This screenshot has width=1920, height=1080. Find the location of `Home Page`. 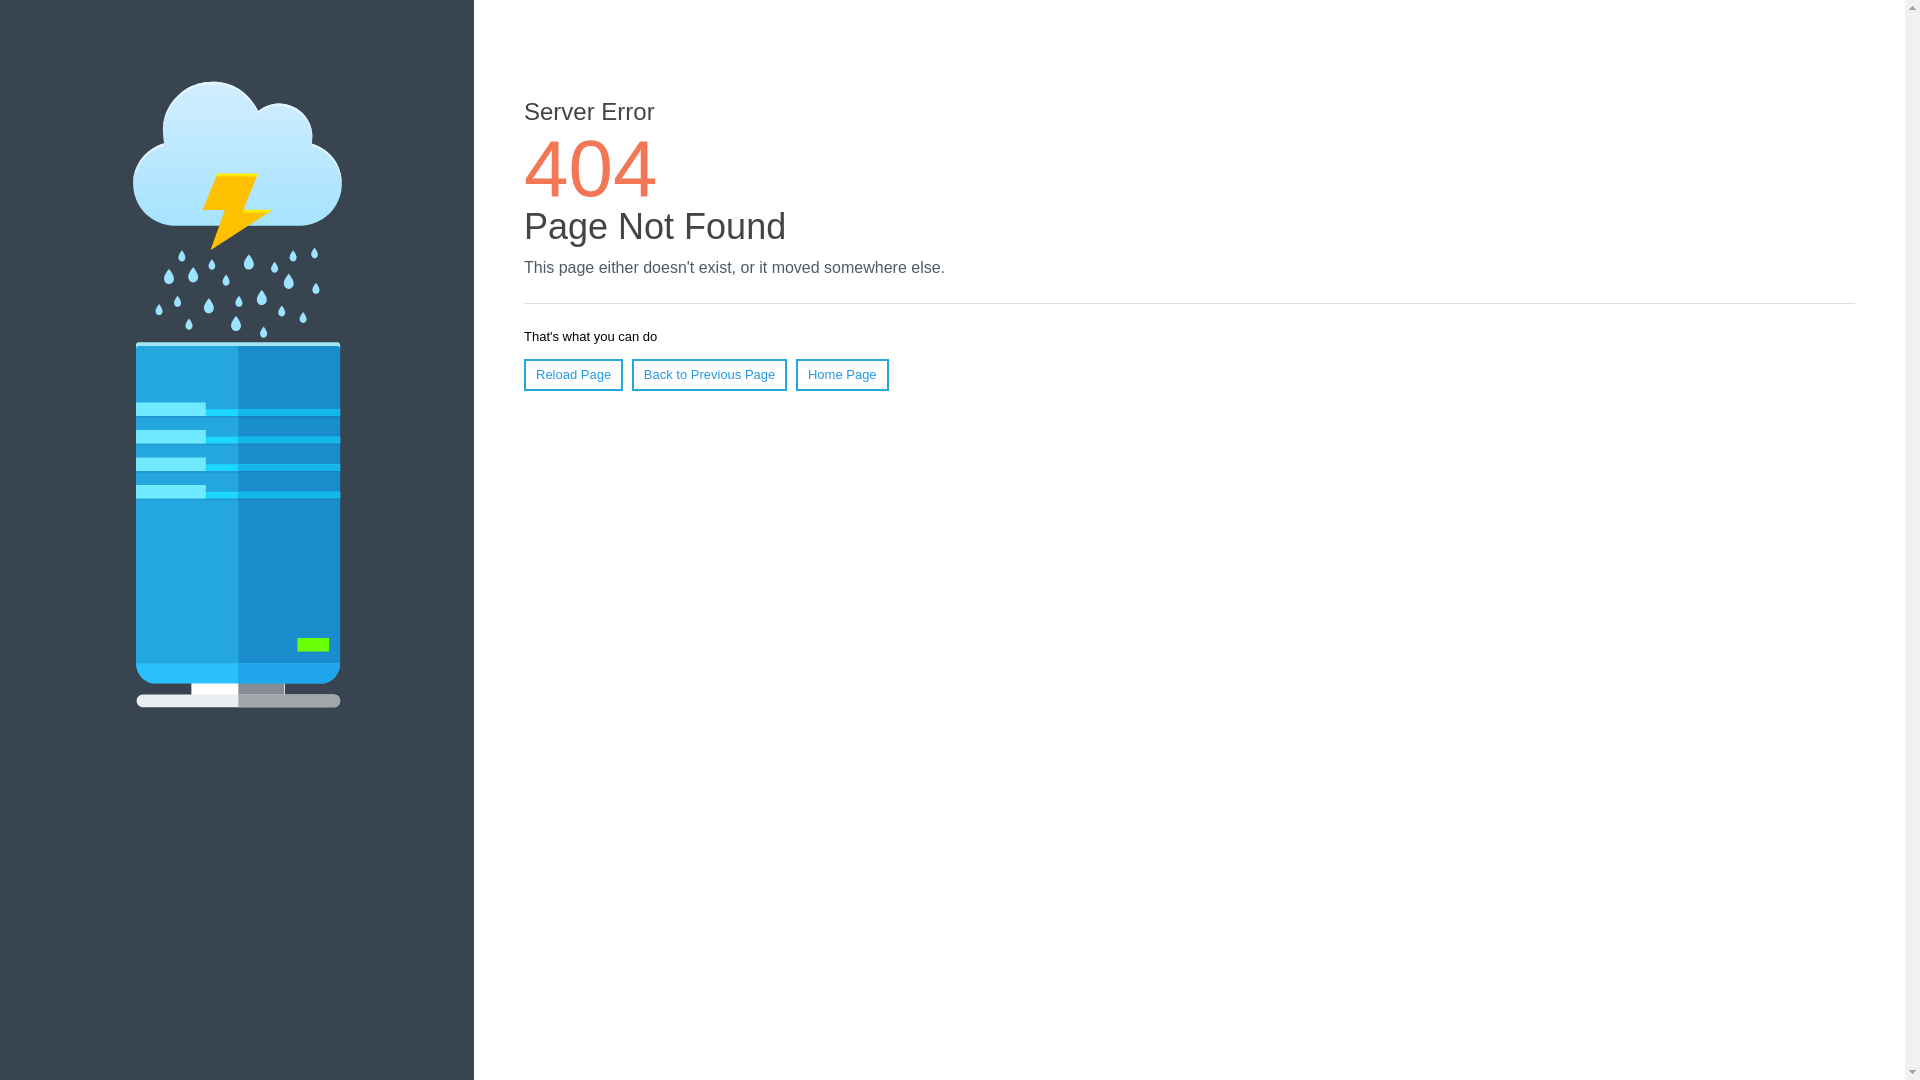

Home Page is located at coordinates (842, 375).